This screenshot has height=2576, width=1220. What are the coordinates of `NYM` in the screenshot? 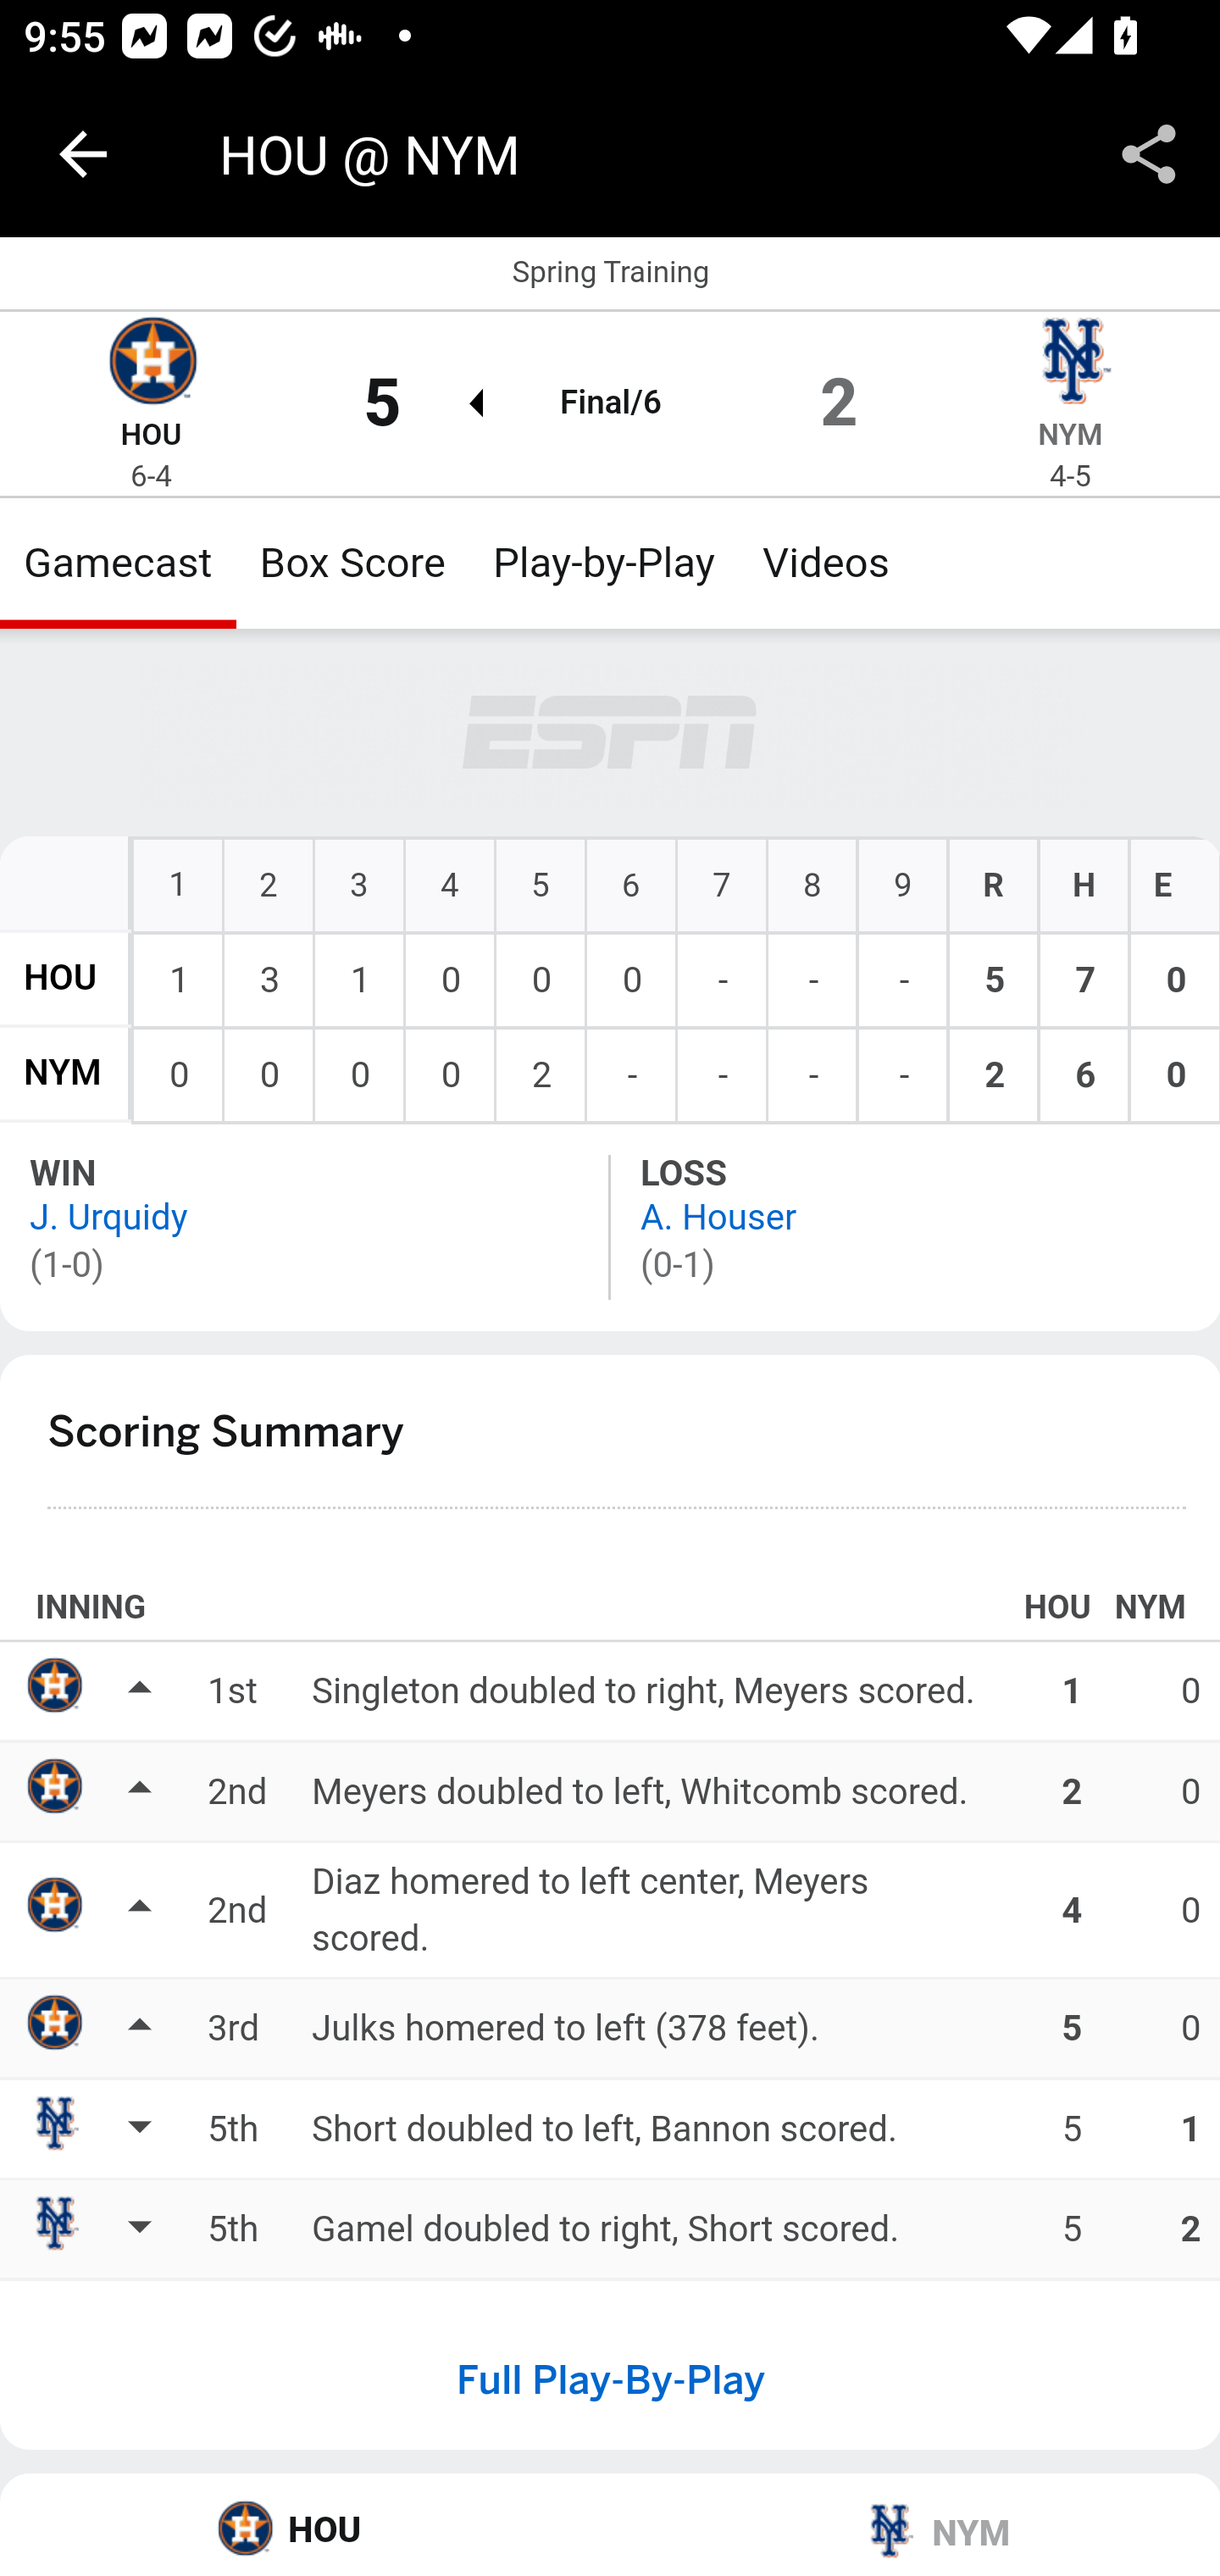 It's located at (915, 2524).